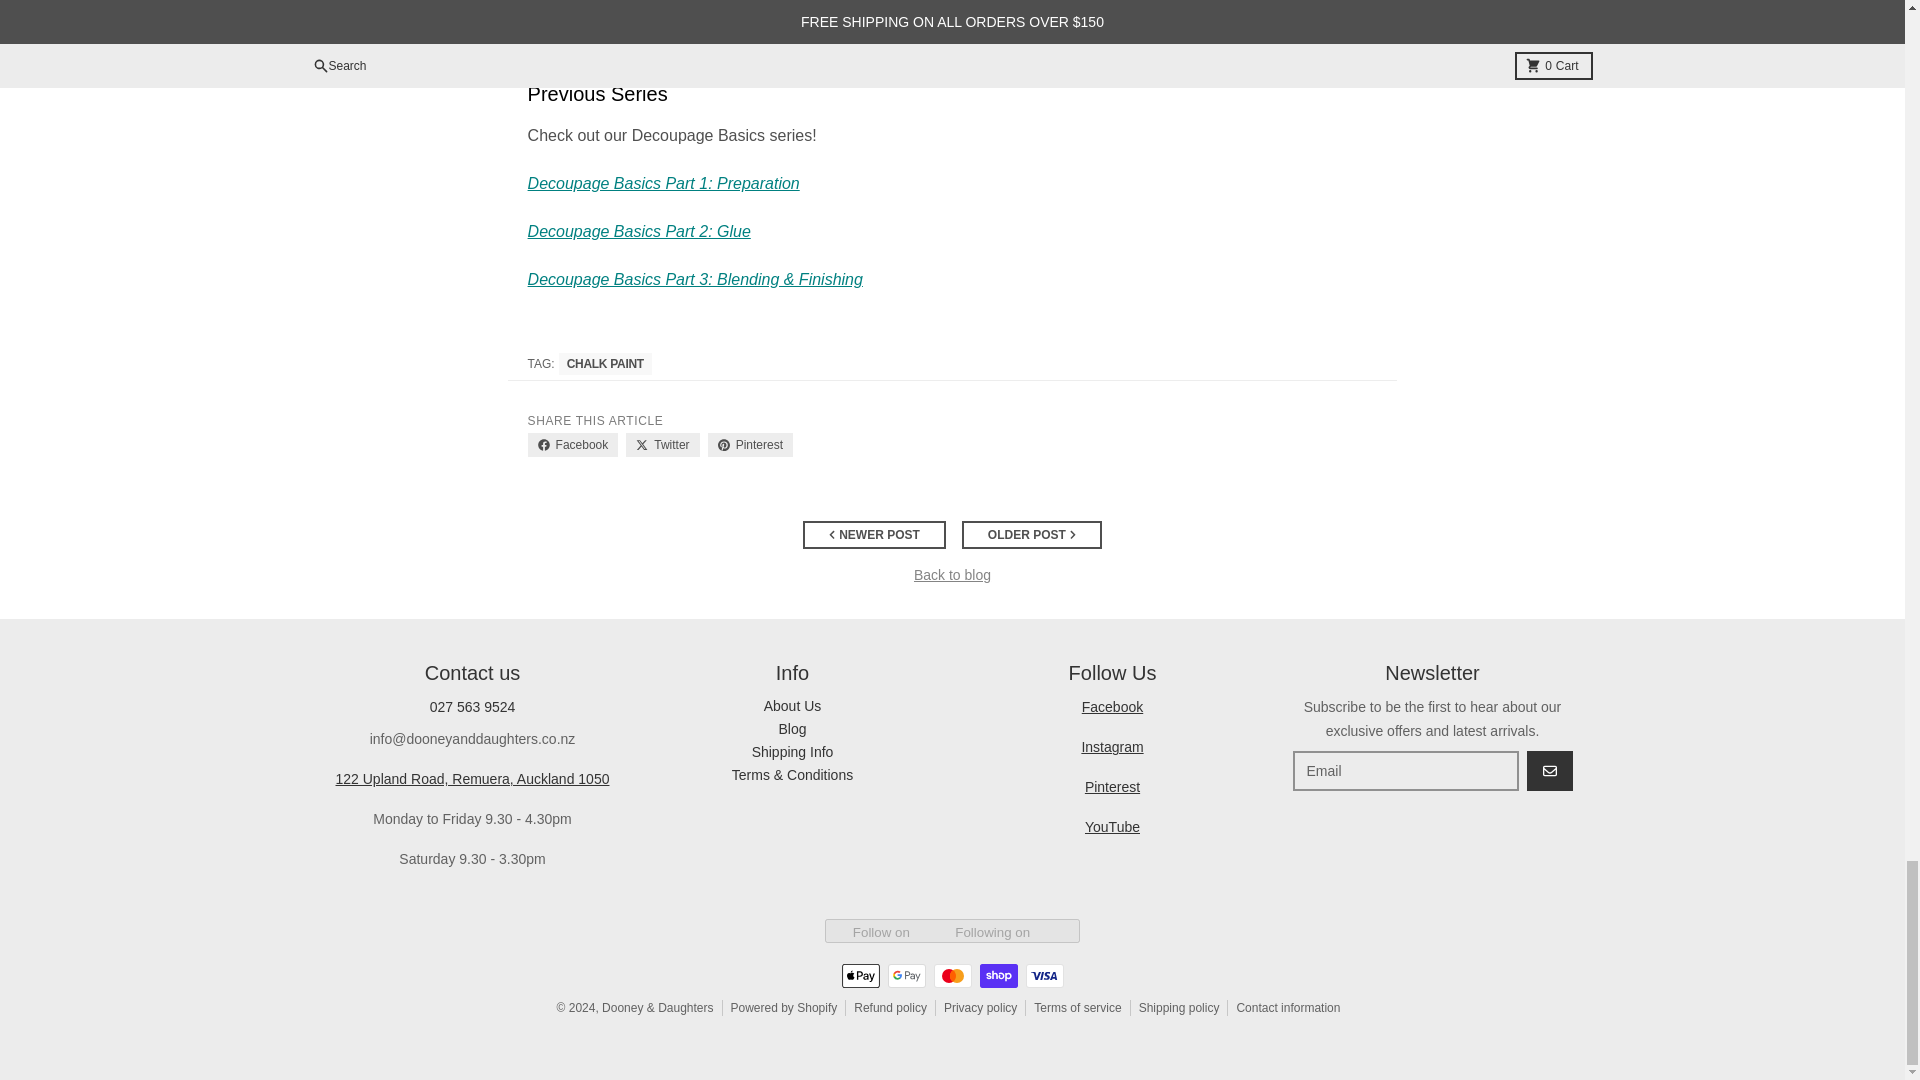  I want to click on Chalk Paint Basics Part 5, so click(717, 30).